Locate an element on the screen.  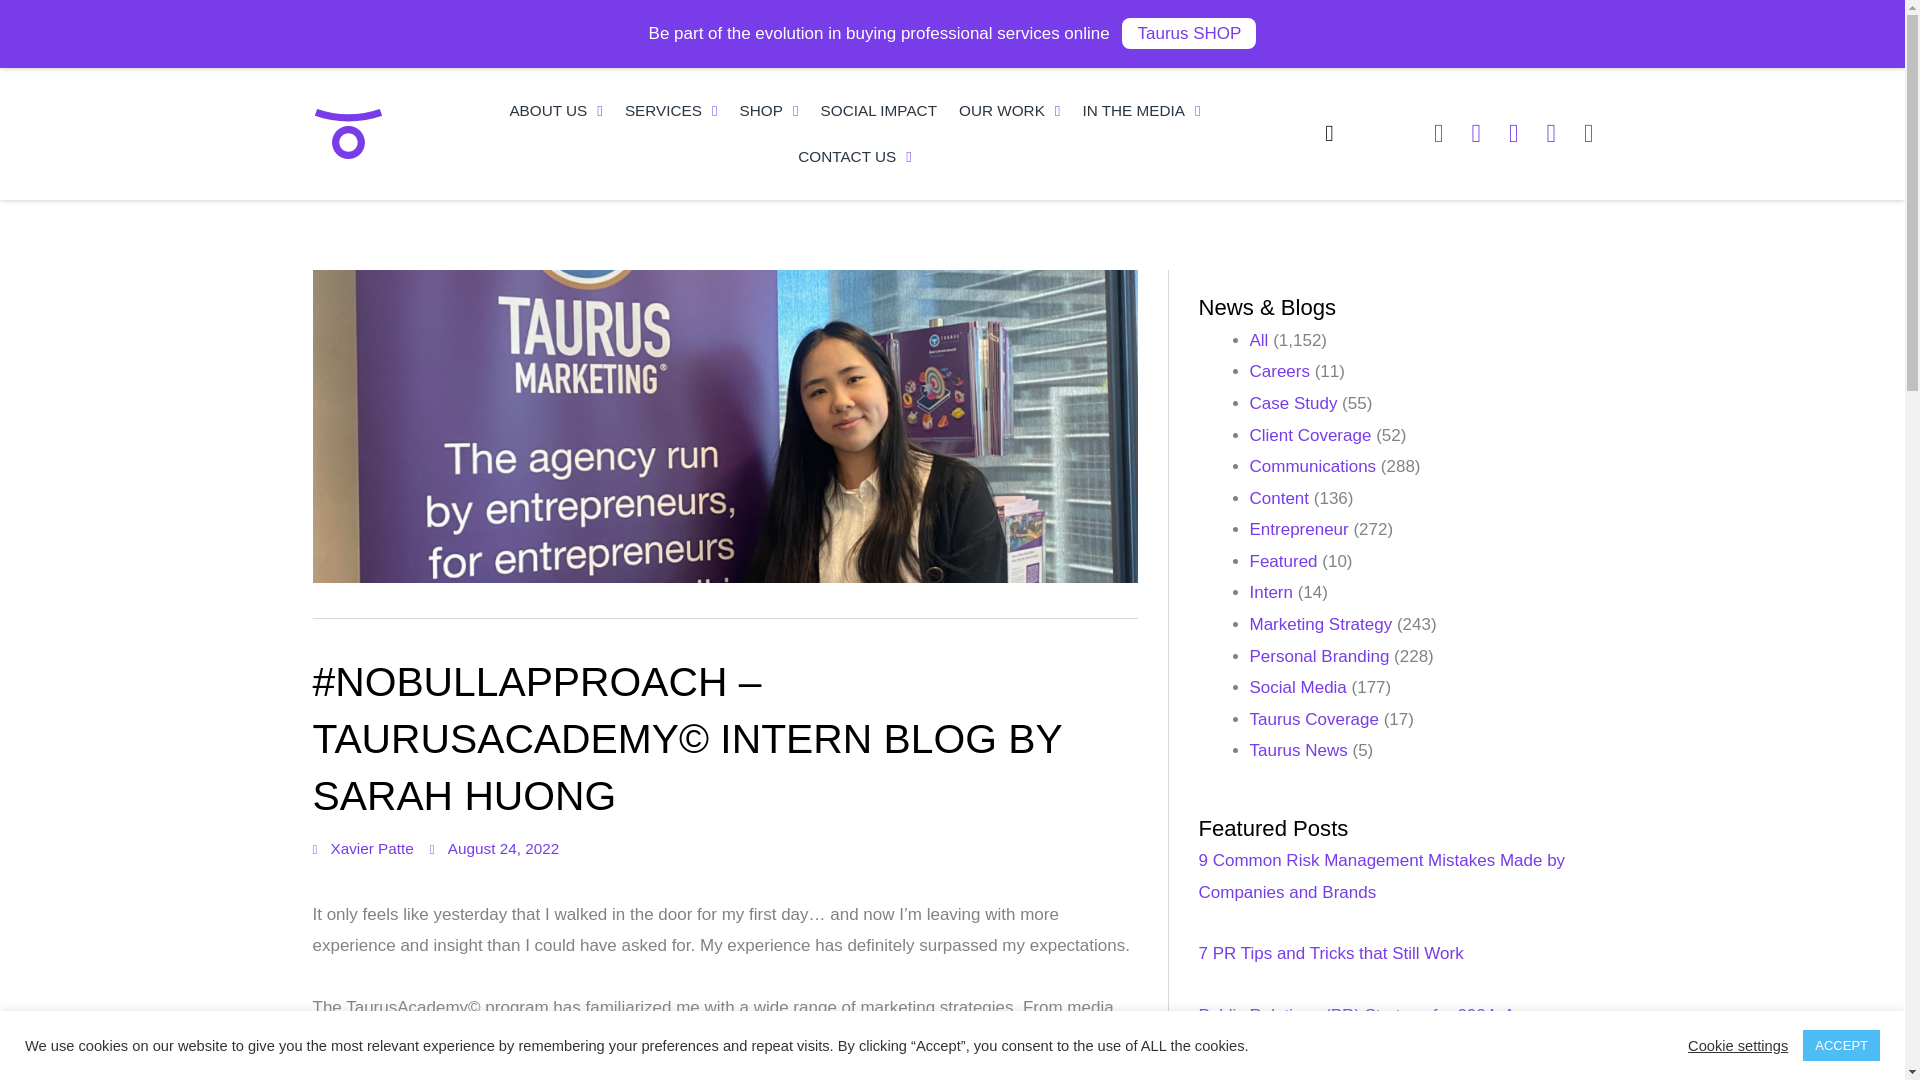
SERVICES is located at coordinates (672, 110).